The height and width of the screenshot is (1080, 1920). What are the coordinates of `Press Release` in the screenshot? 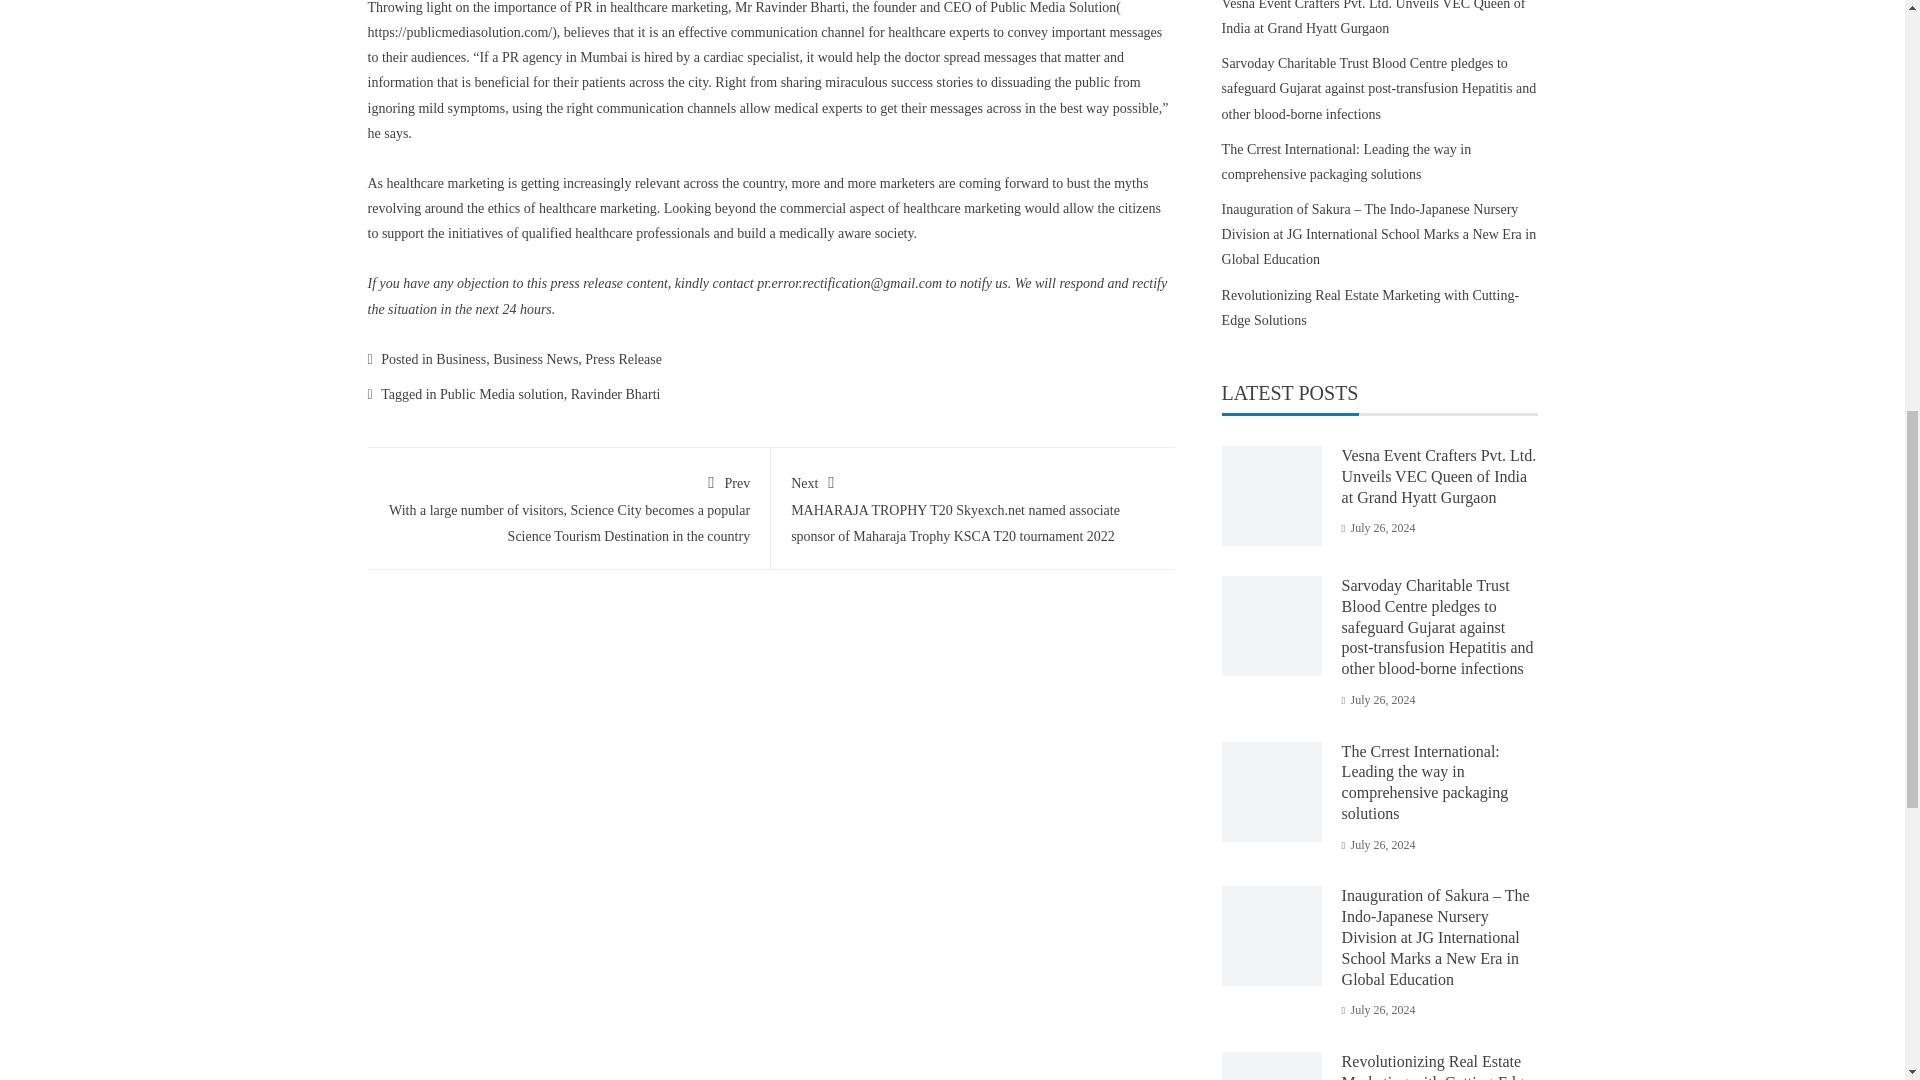 It's located at (624, 360).